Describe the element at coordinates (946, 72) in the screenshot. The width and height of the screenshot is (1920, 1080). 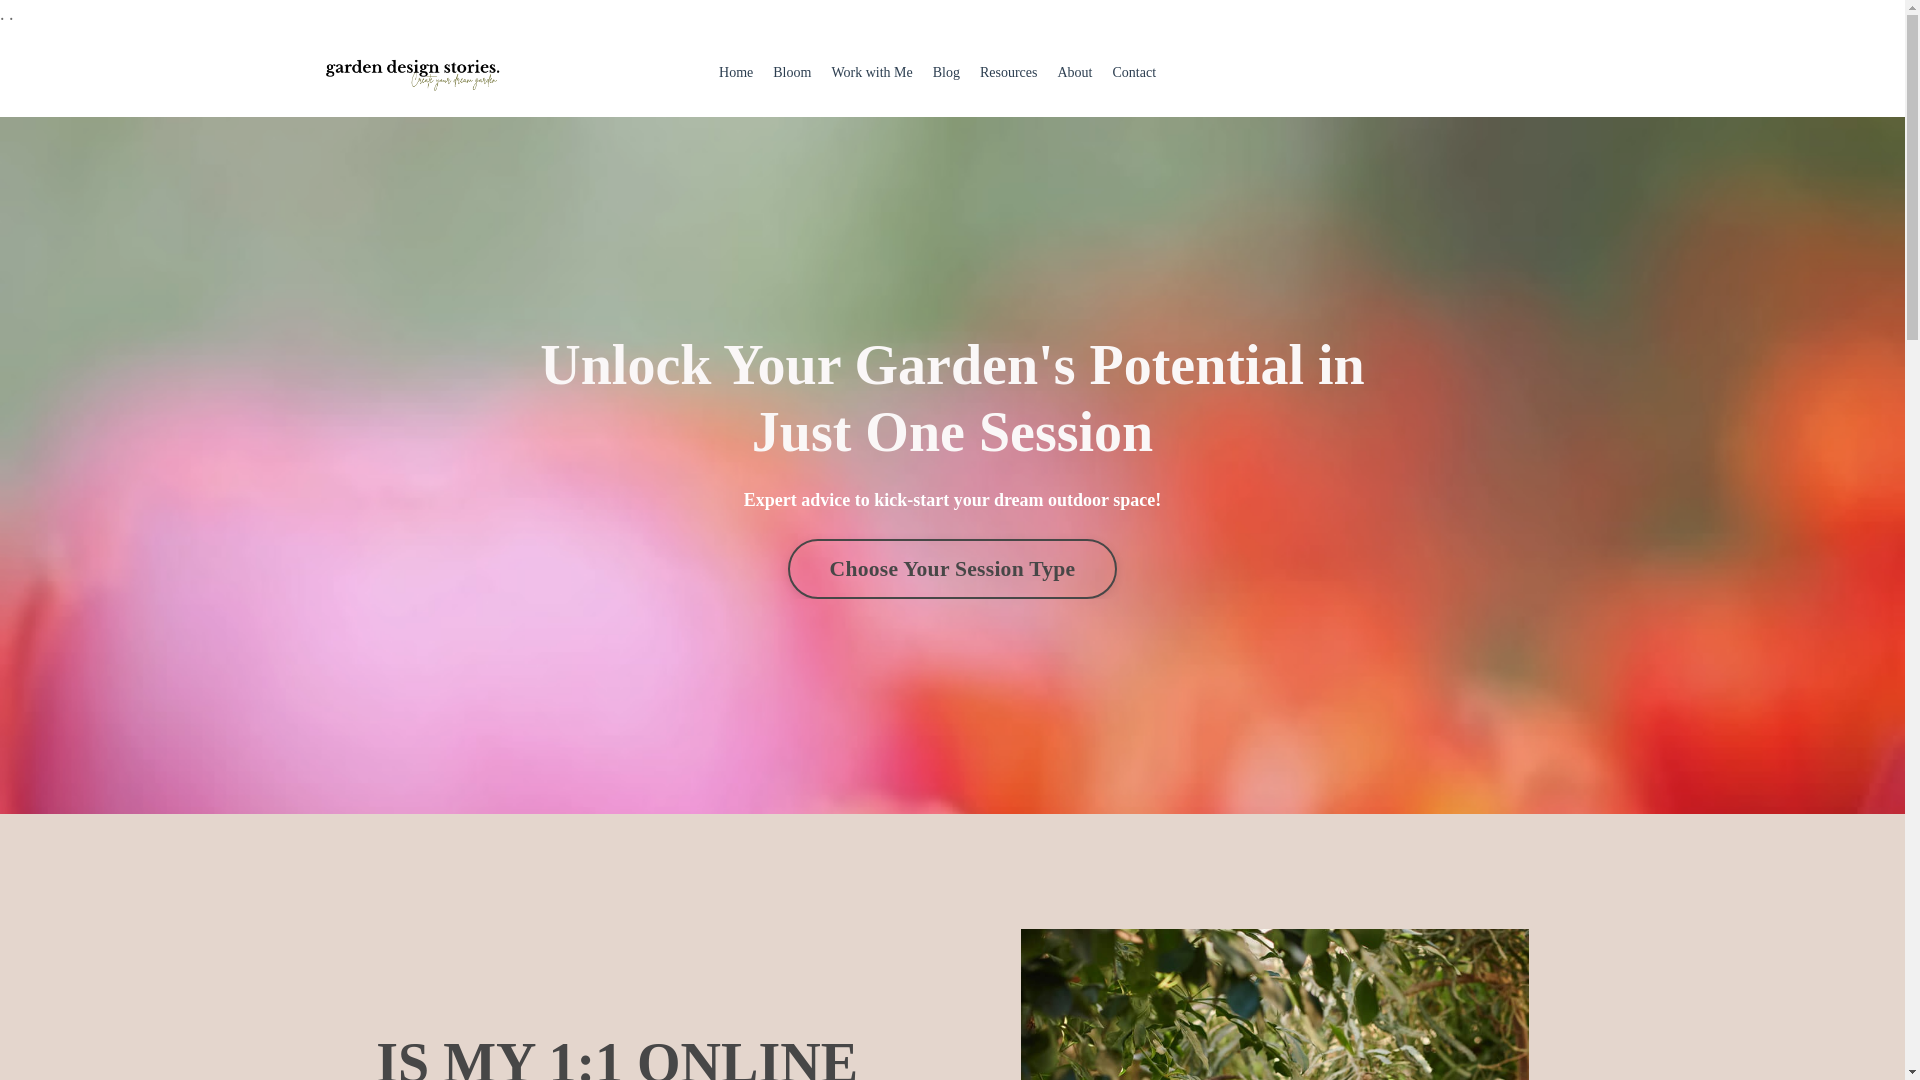
I see `Blog` at that location.